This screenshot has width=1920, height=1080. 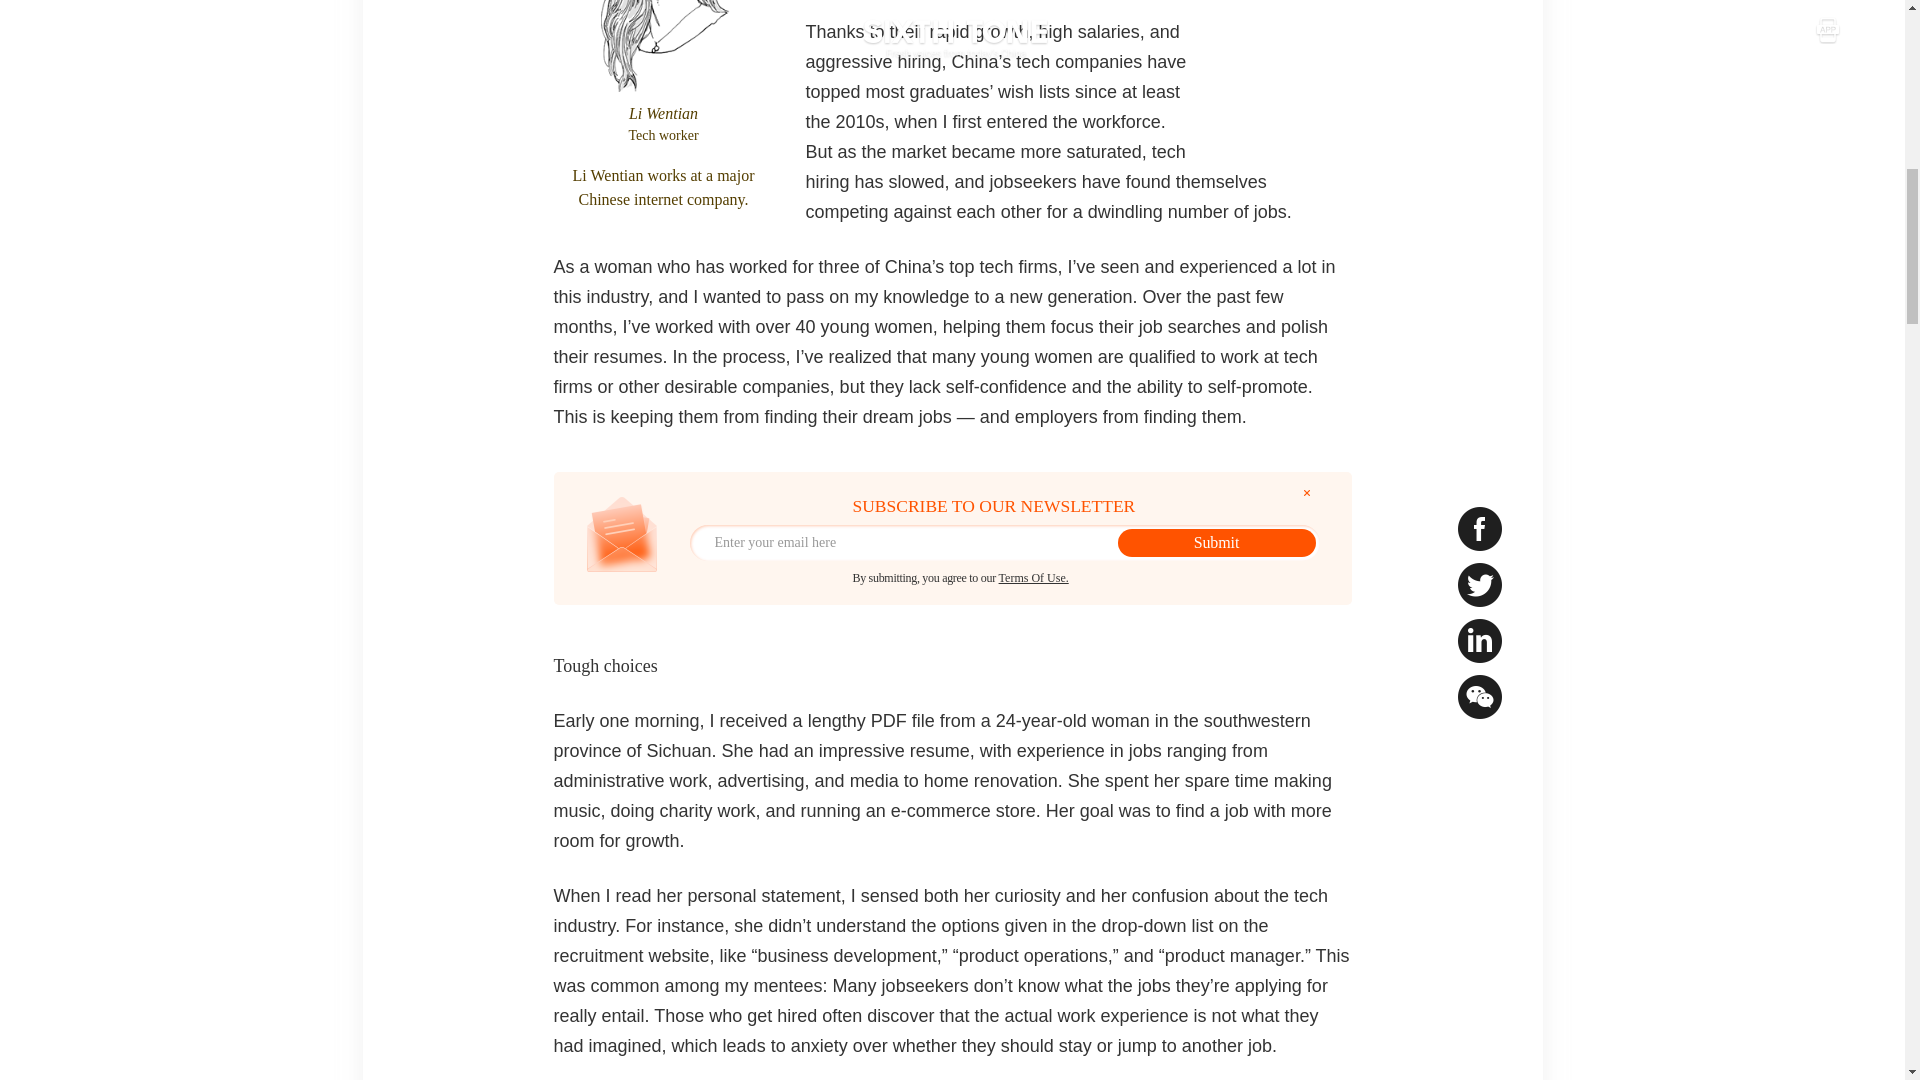 What do you see at coordinates (664, 113) in the screenshot?
I see `Li Wentian` at bounding box center [664, 113].